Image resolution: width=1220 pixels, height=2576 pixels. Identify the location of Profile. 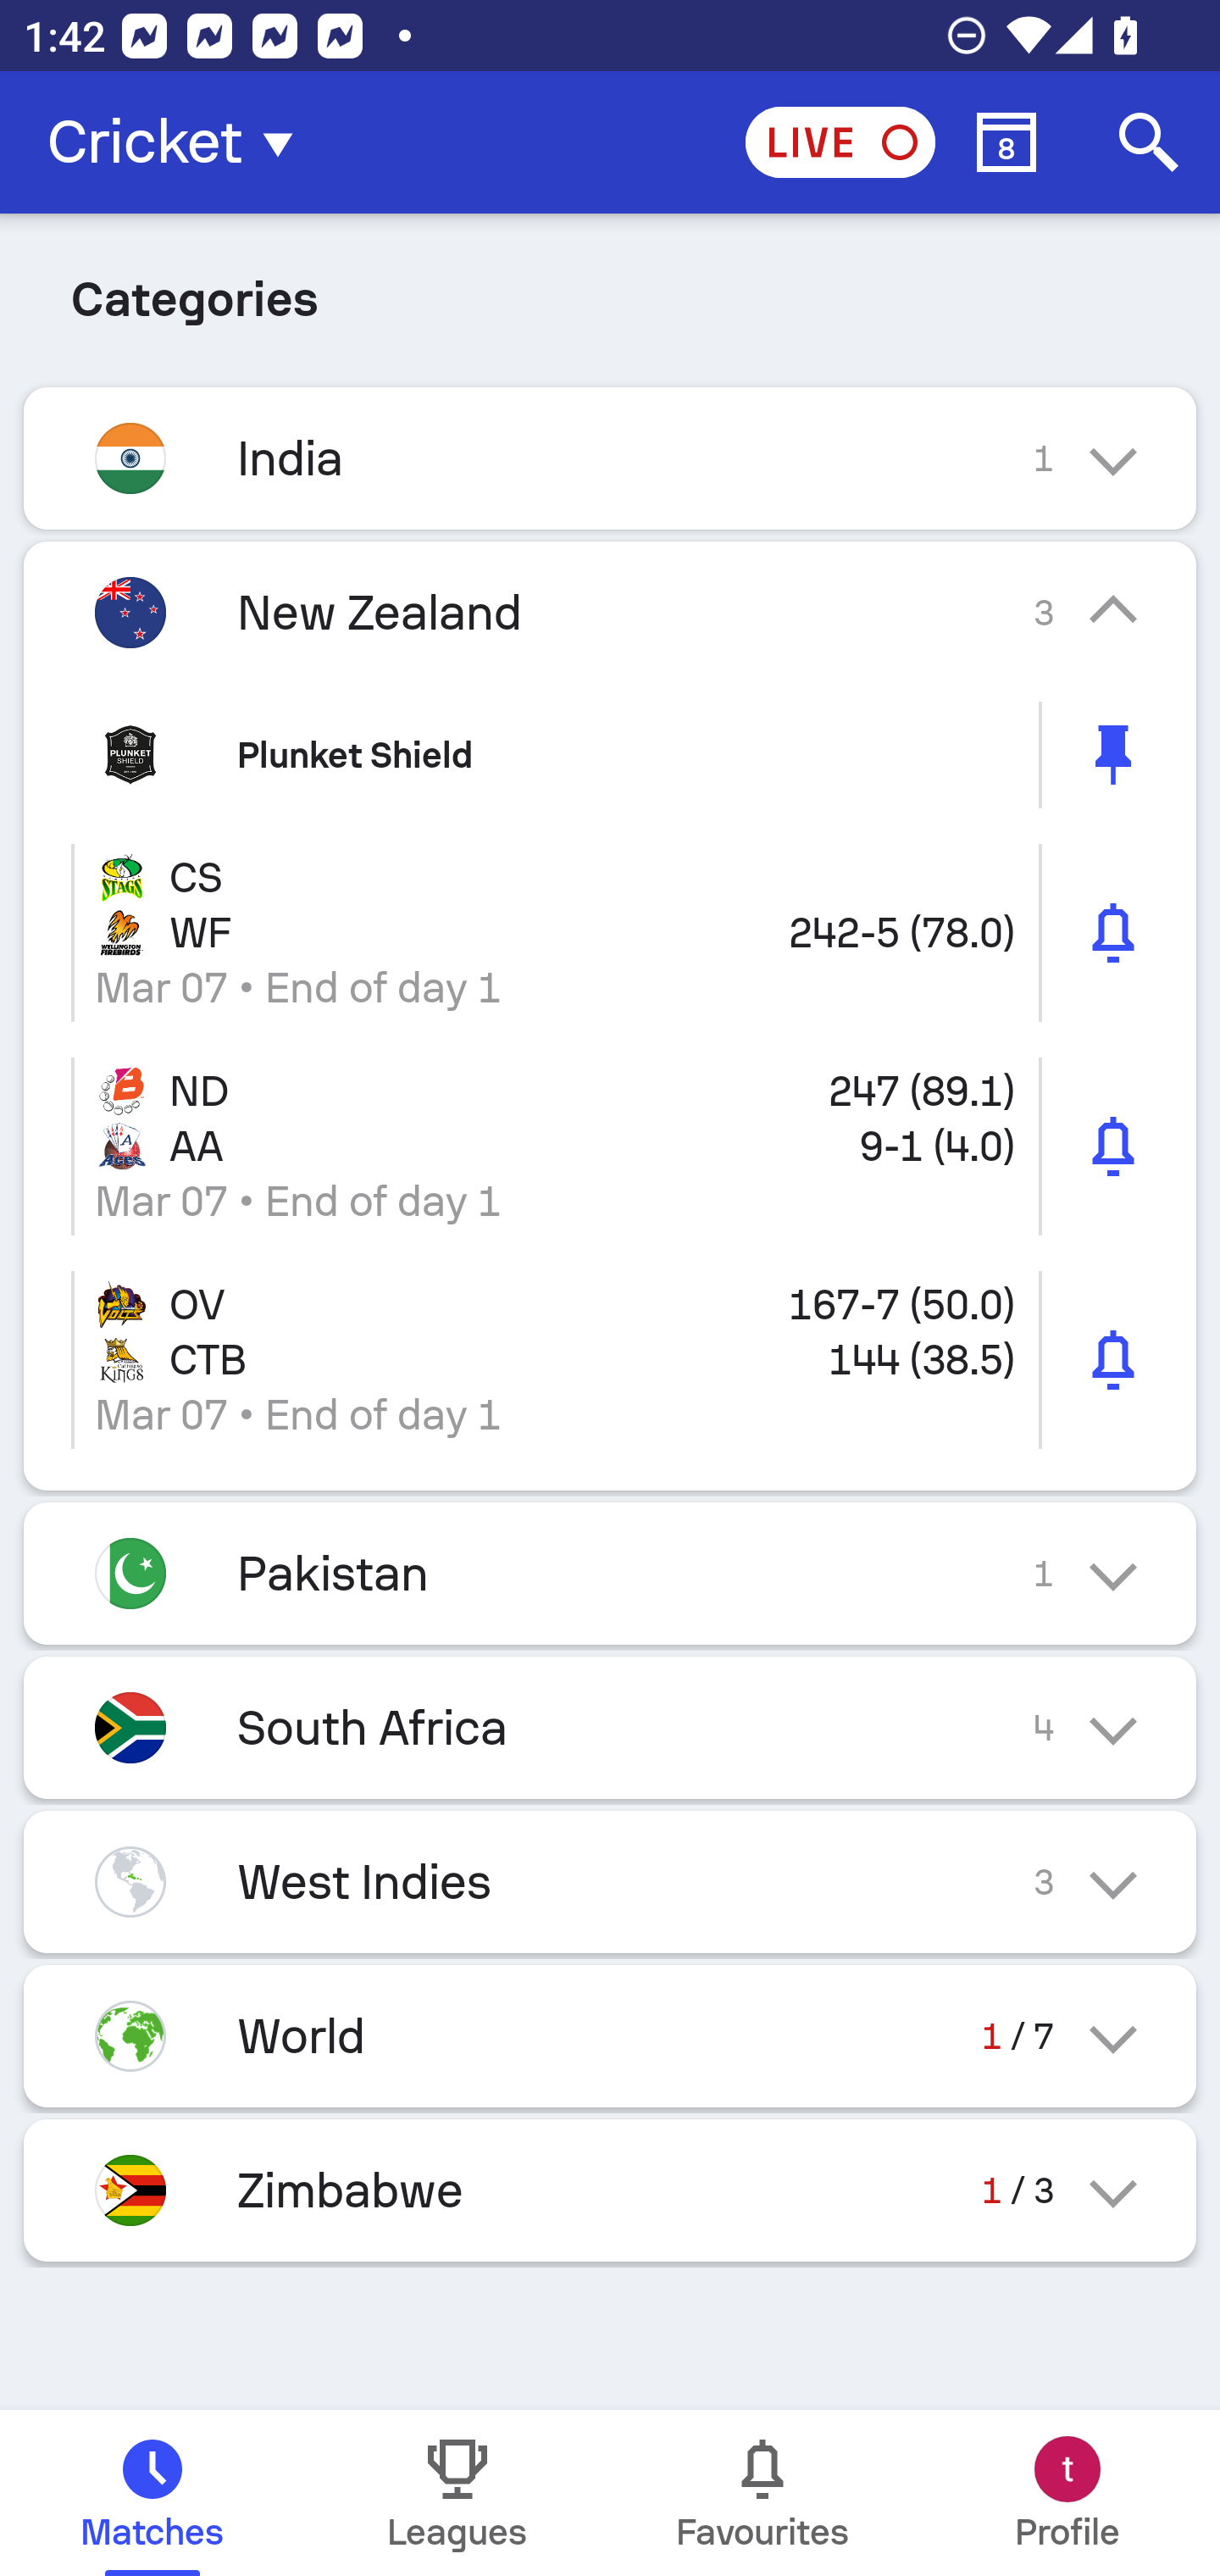
(1067, 2493).